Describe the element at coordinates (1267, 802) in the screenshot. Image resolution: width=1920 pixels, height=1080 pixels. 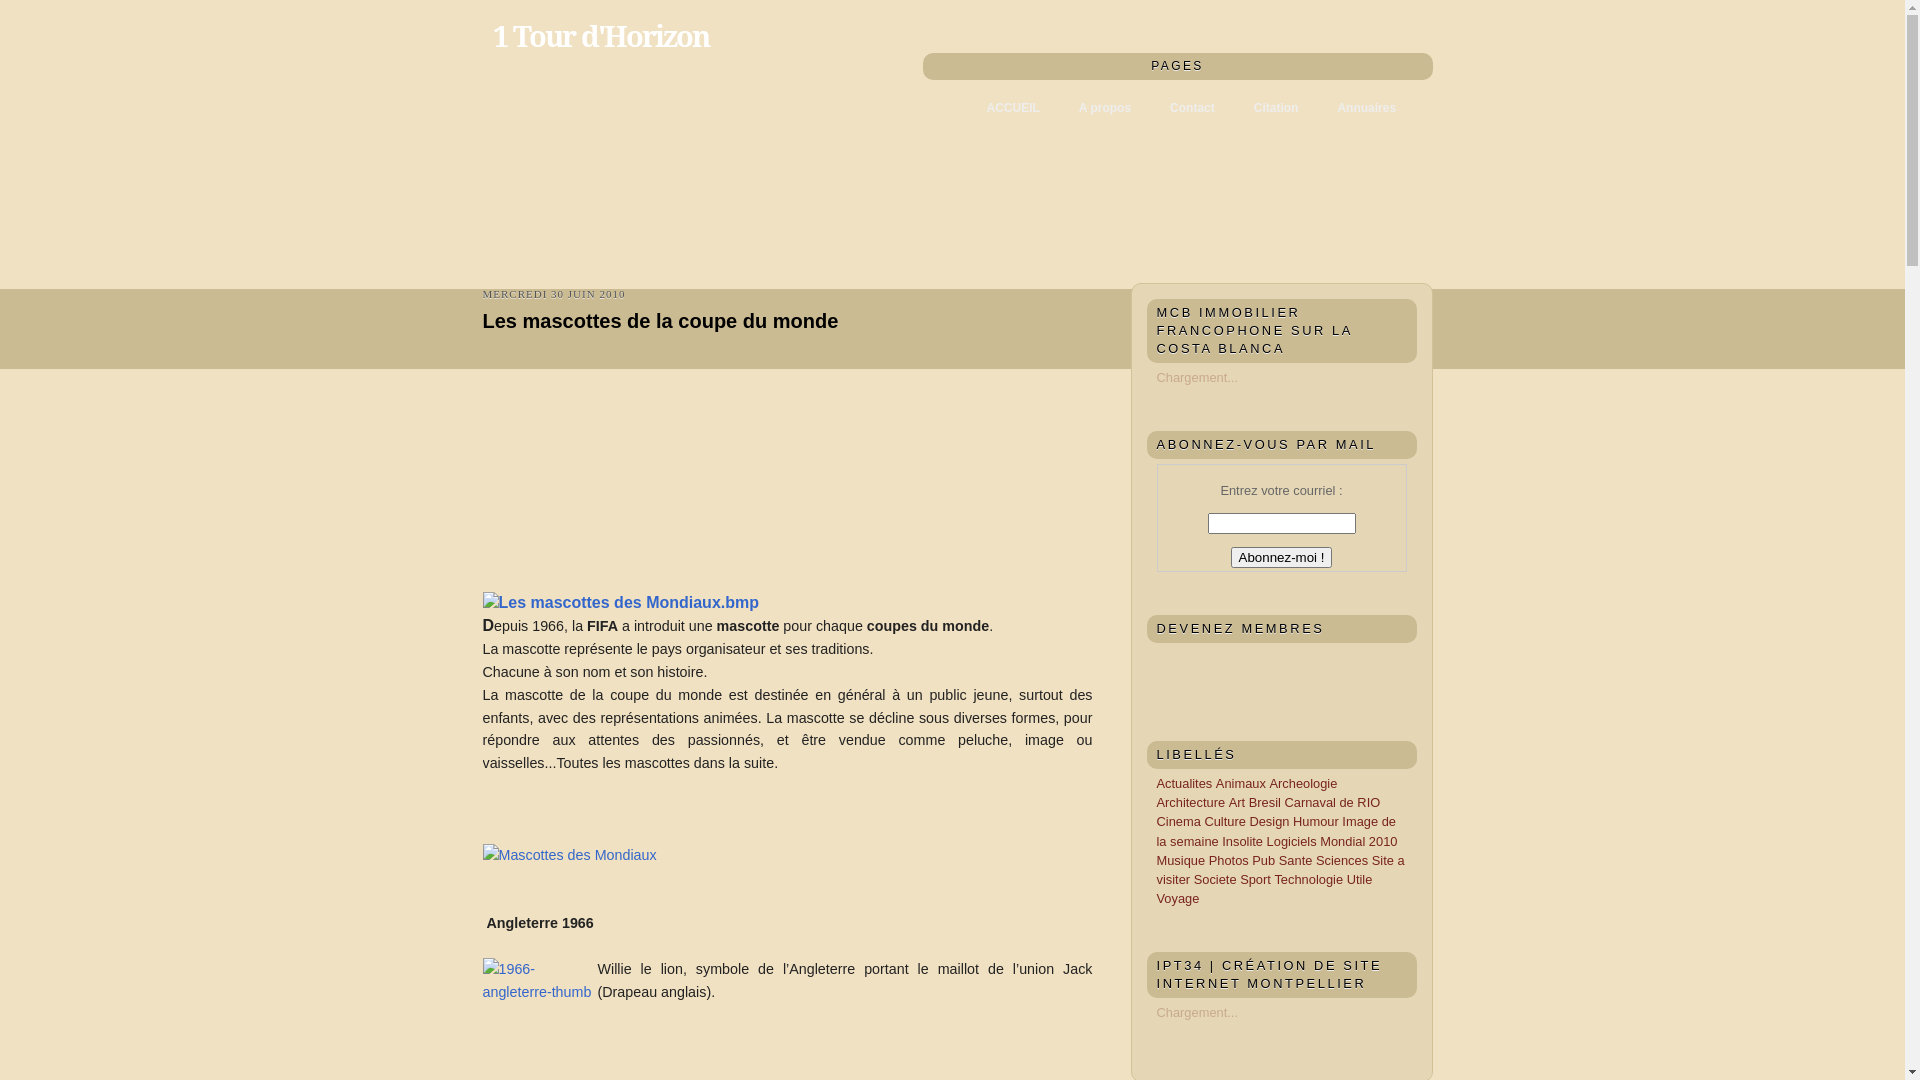
I see `Bresil` at that location.